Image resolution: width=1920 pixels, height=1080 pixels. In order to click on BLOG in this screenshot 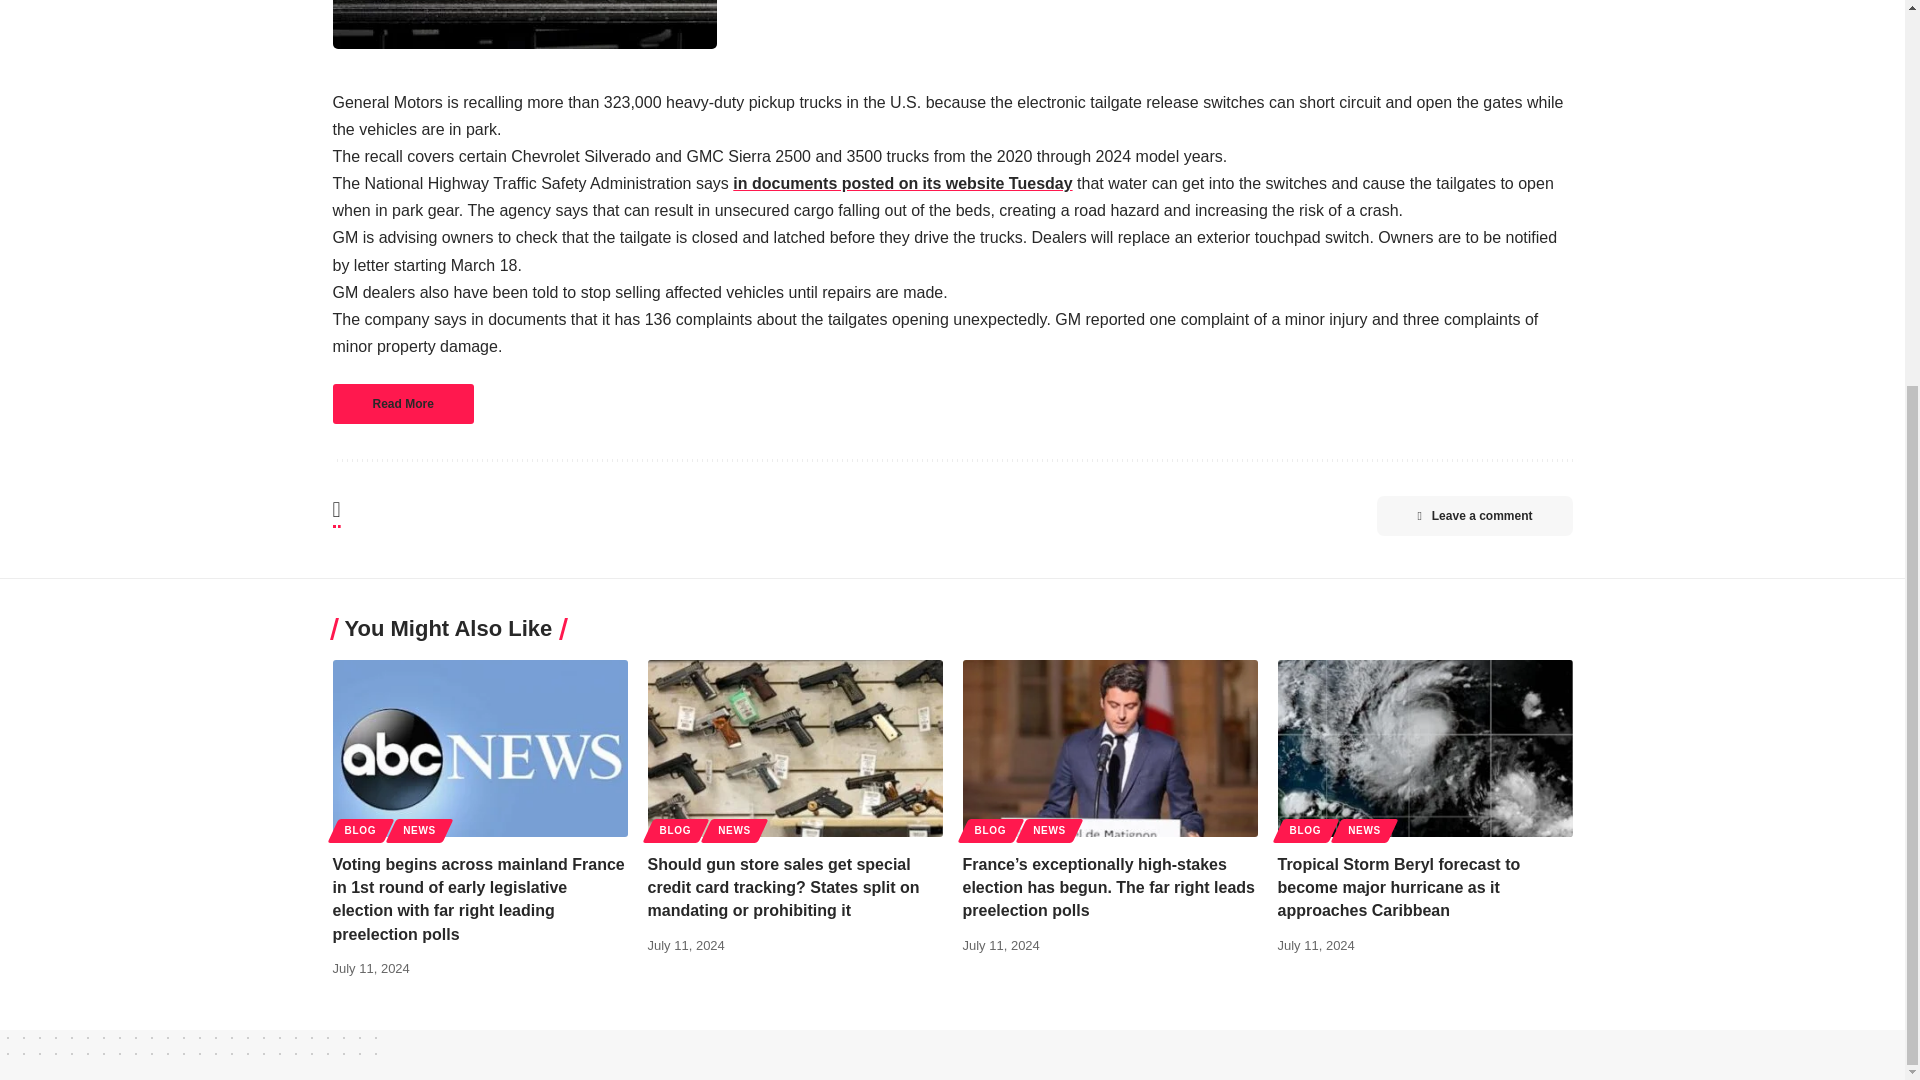, I will do `click(676, 830)`.